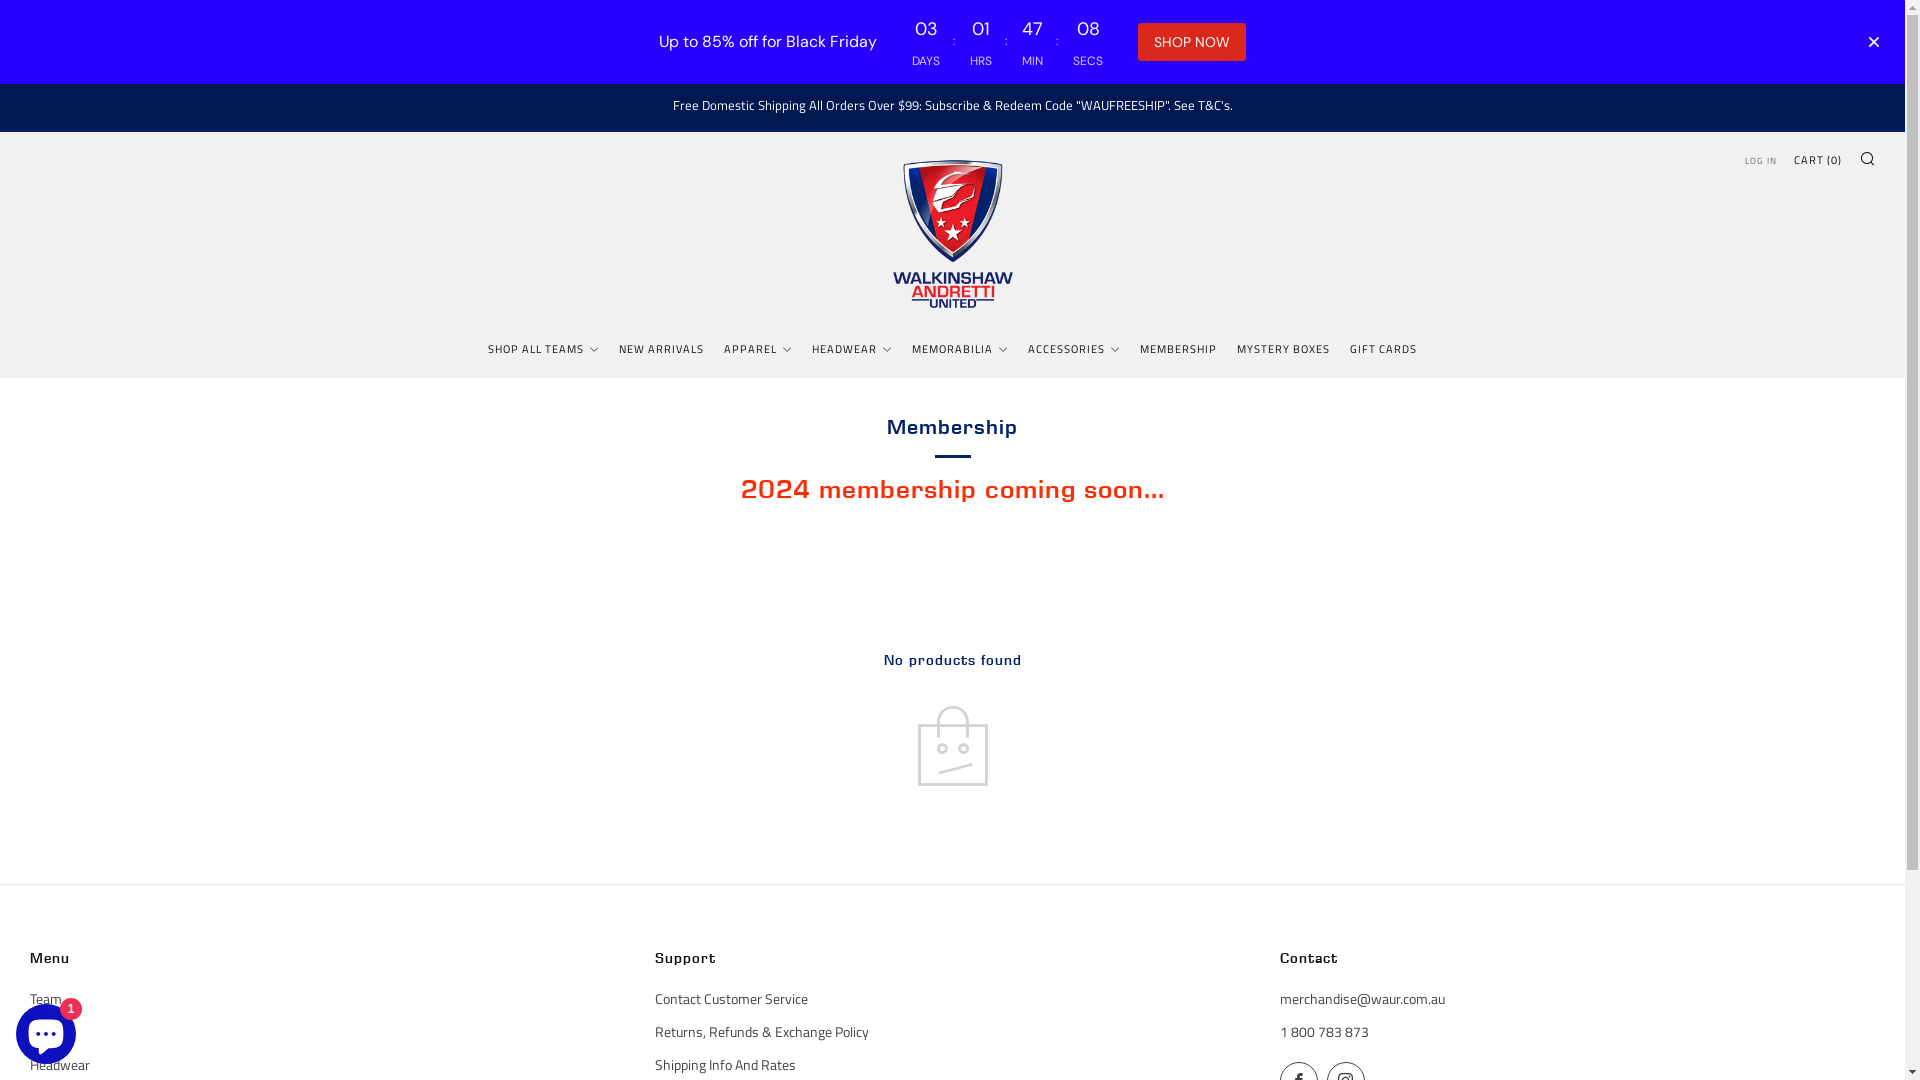 This screenshot has width=1920, height=1080. What do you see at coordinates (46, 1030) in the screenshot?
I see `Shopify online store chat` at bounding box center [46, 1030].